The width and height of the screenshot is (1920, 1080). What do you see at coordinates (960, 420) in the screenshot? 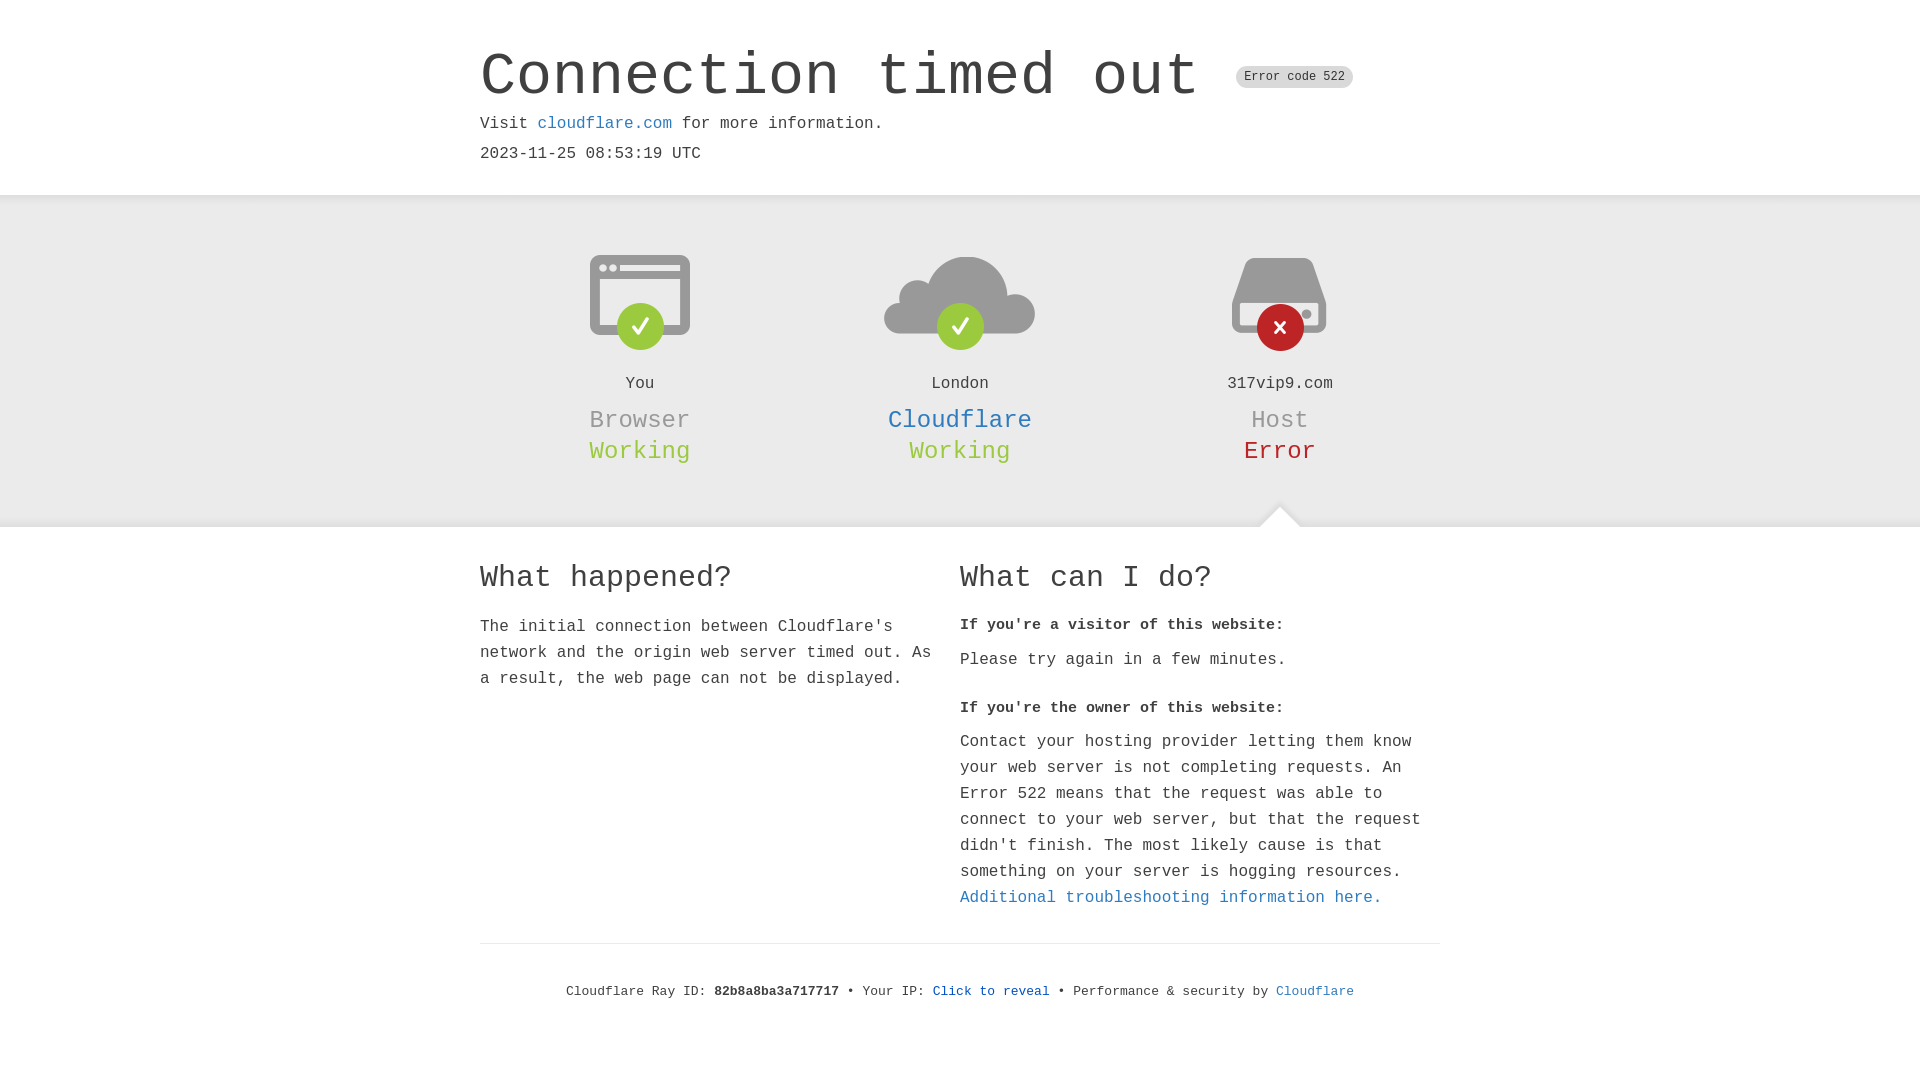
I see `Cloudflare` at bounding box center [960, 420].